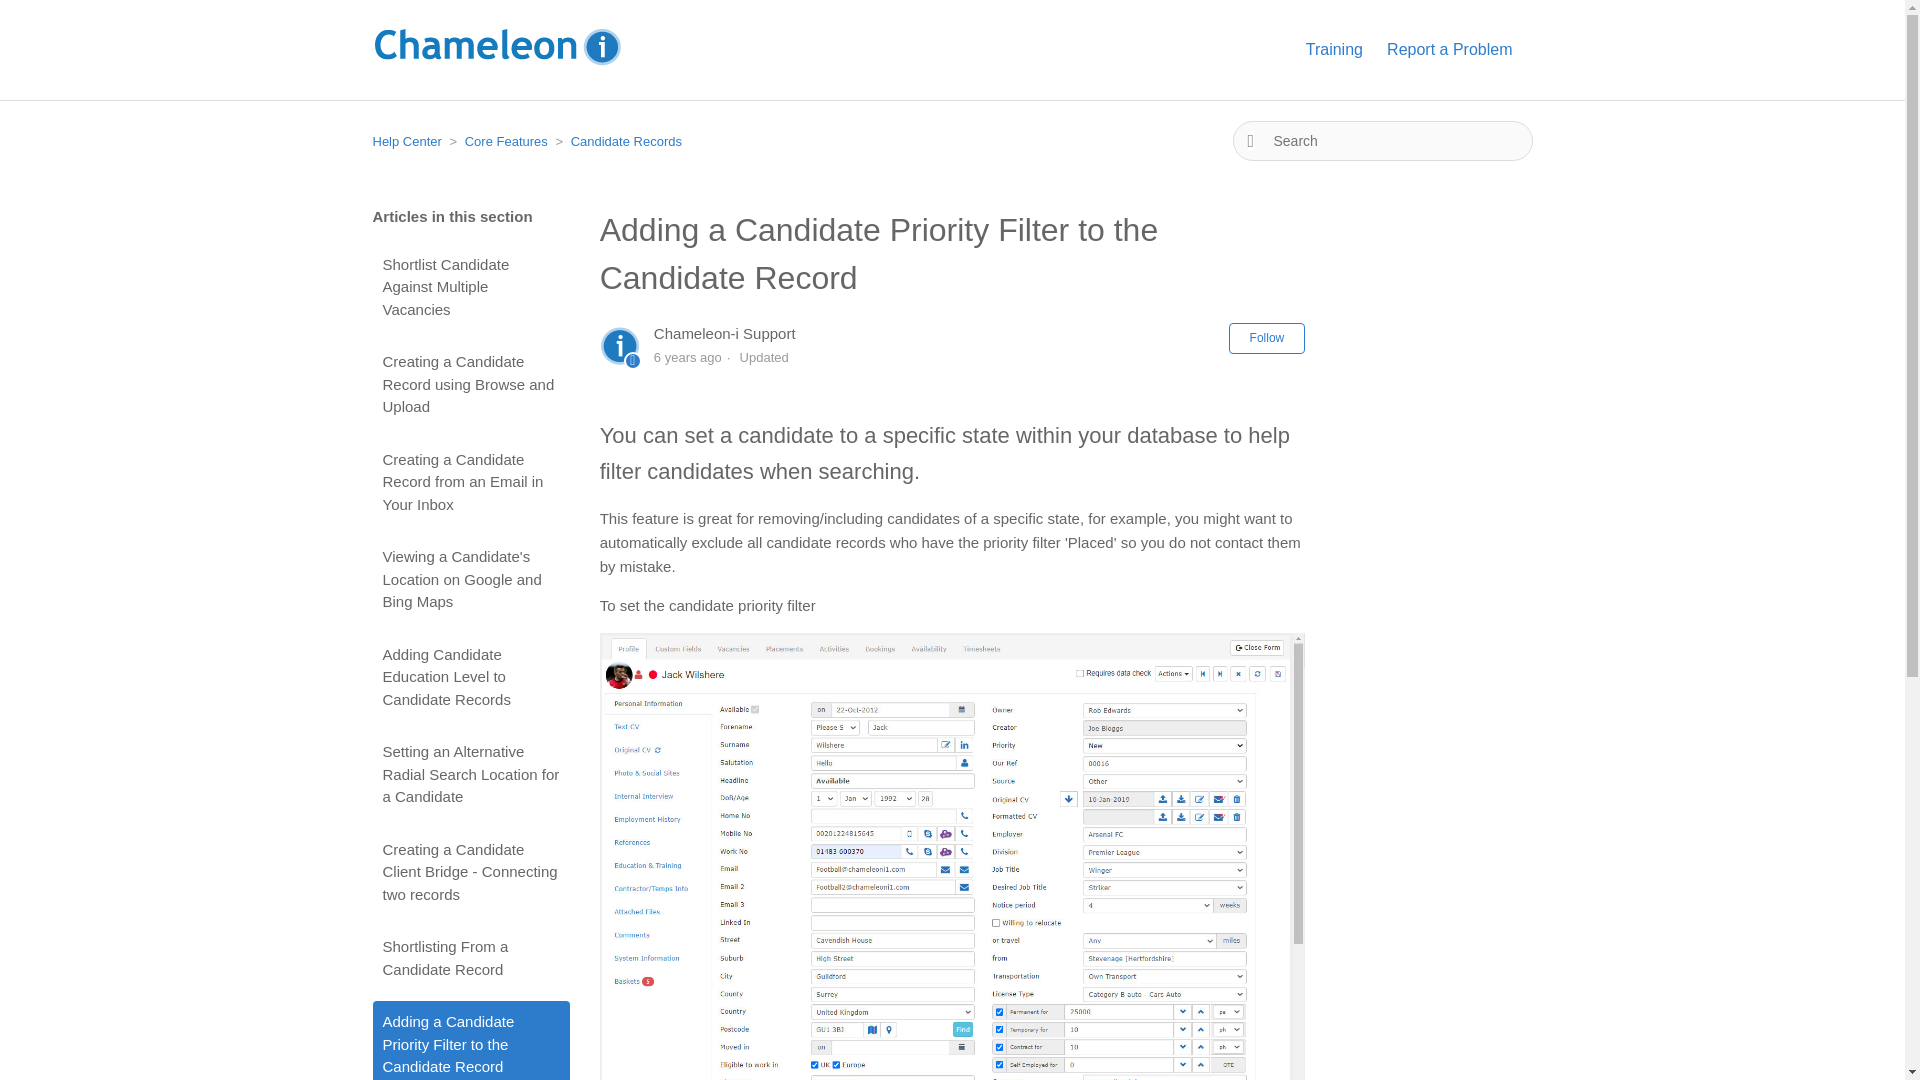 The width and height of the screenshot is (1920, 1080). What do you see at coordinates (626, 141) in the screenshot?
I see `Candidate Records` at bounding box center [626, 141].